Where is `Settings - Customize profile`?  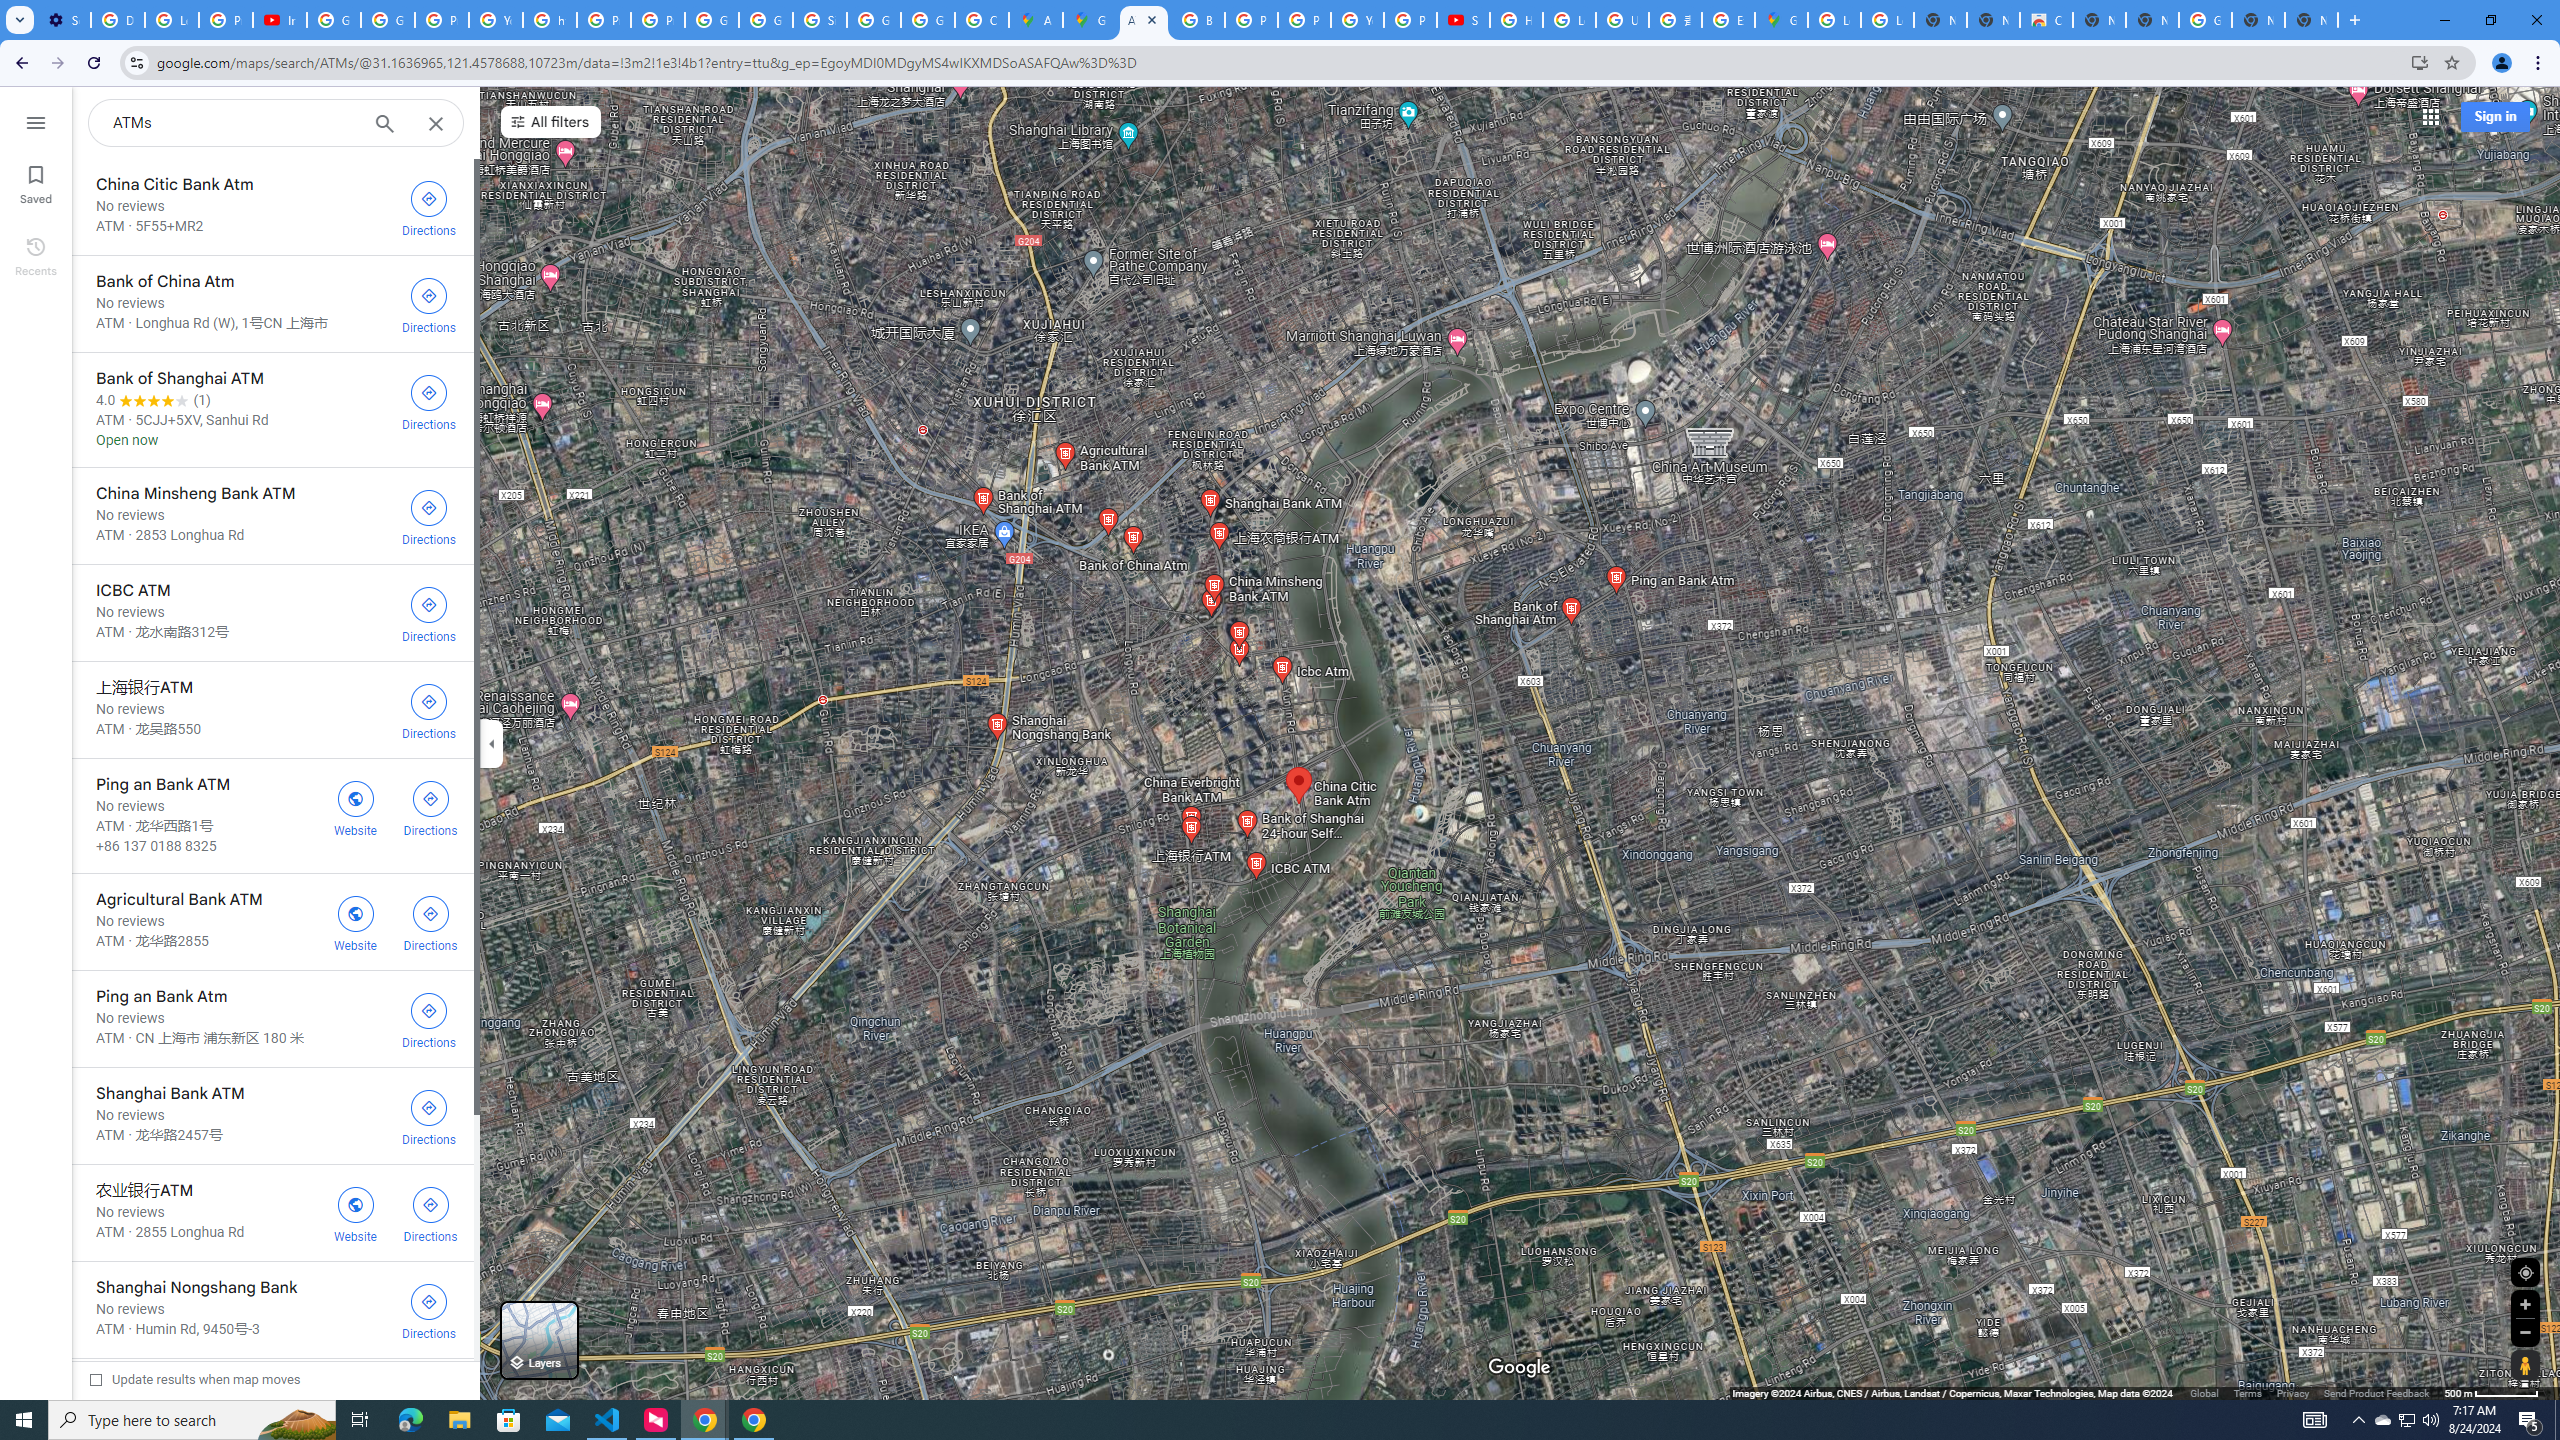 Settings - Customize profile is located at coordinates (64, 20).